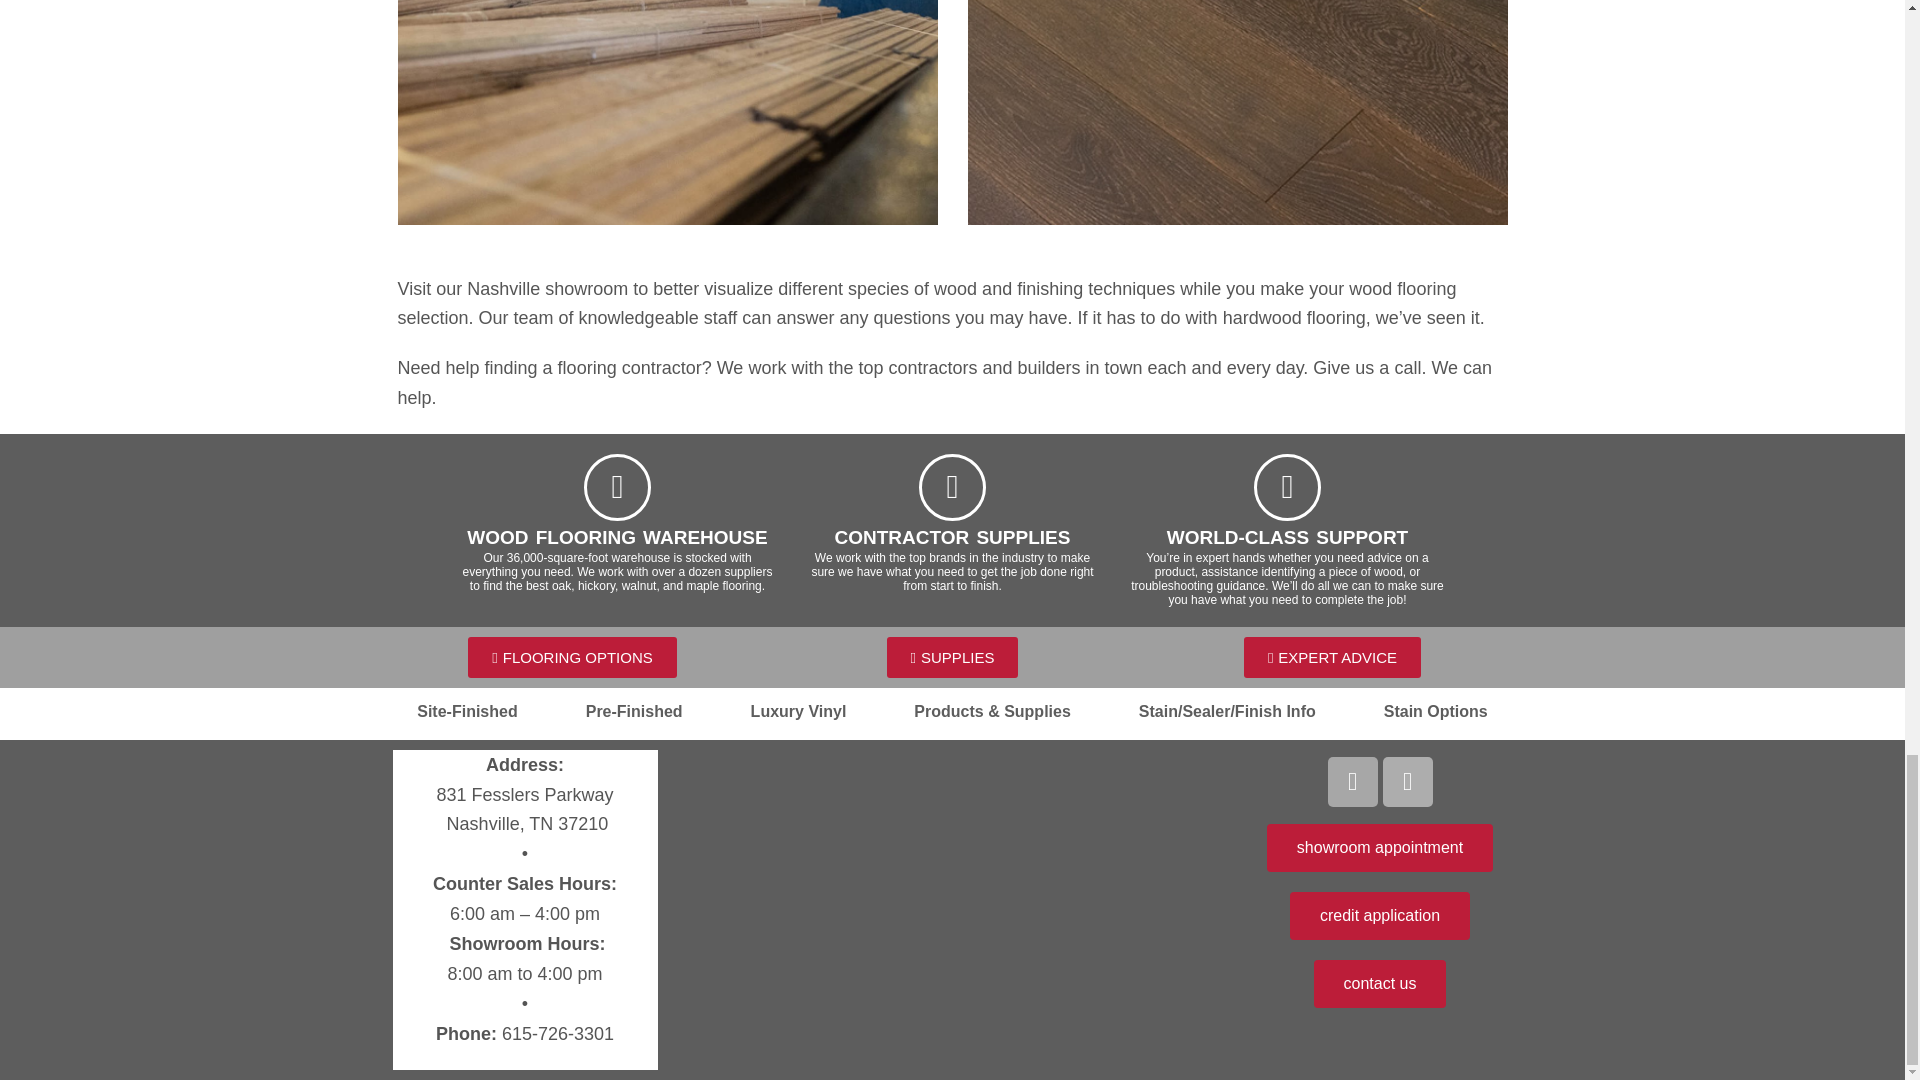 The width and height of the screenshot is (1920, 1080). I want to click on contact us, so click(1380, 984).